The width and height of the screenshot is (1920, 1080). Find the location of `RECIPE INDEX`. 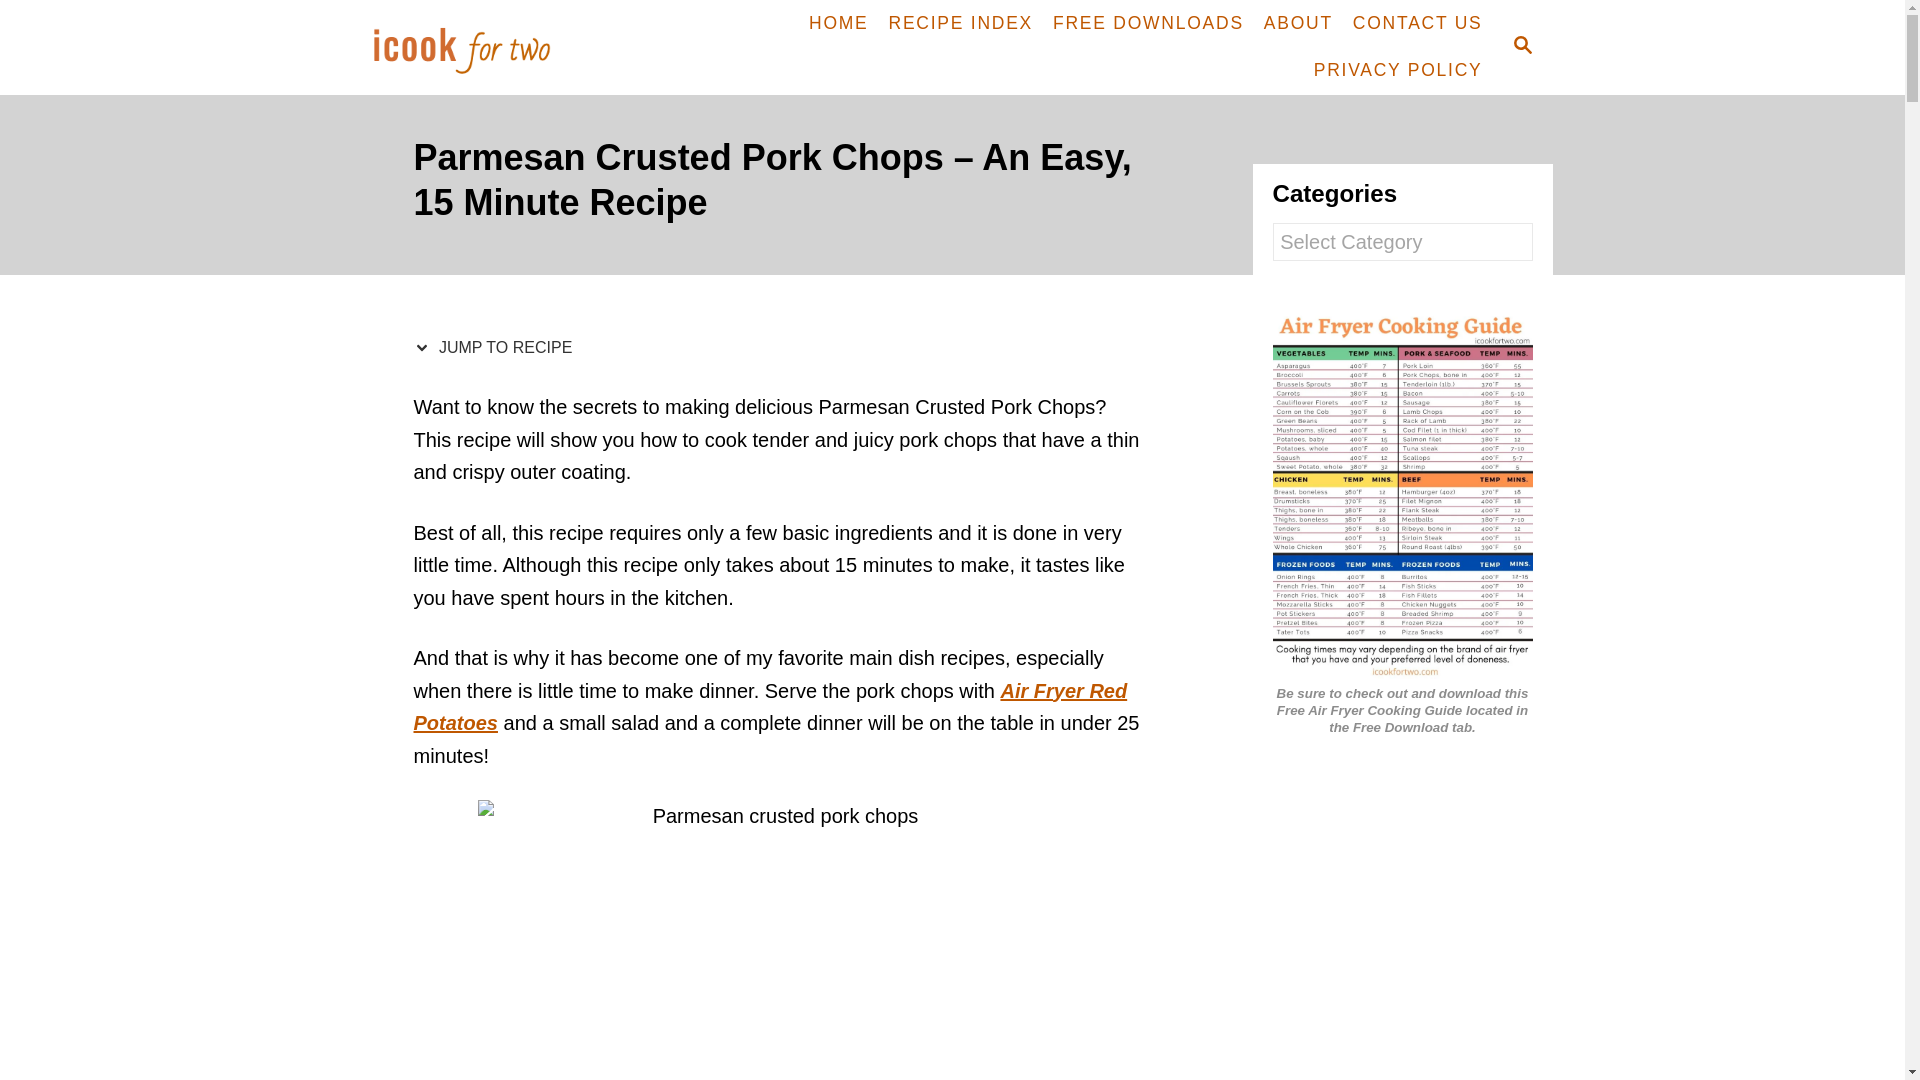

RECIPE INDEX is located at coordinates (962, 24).